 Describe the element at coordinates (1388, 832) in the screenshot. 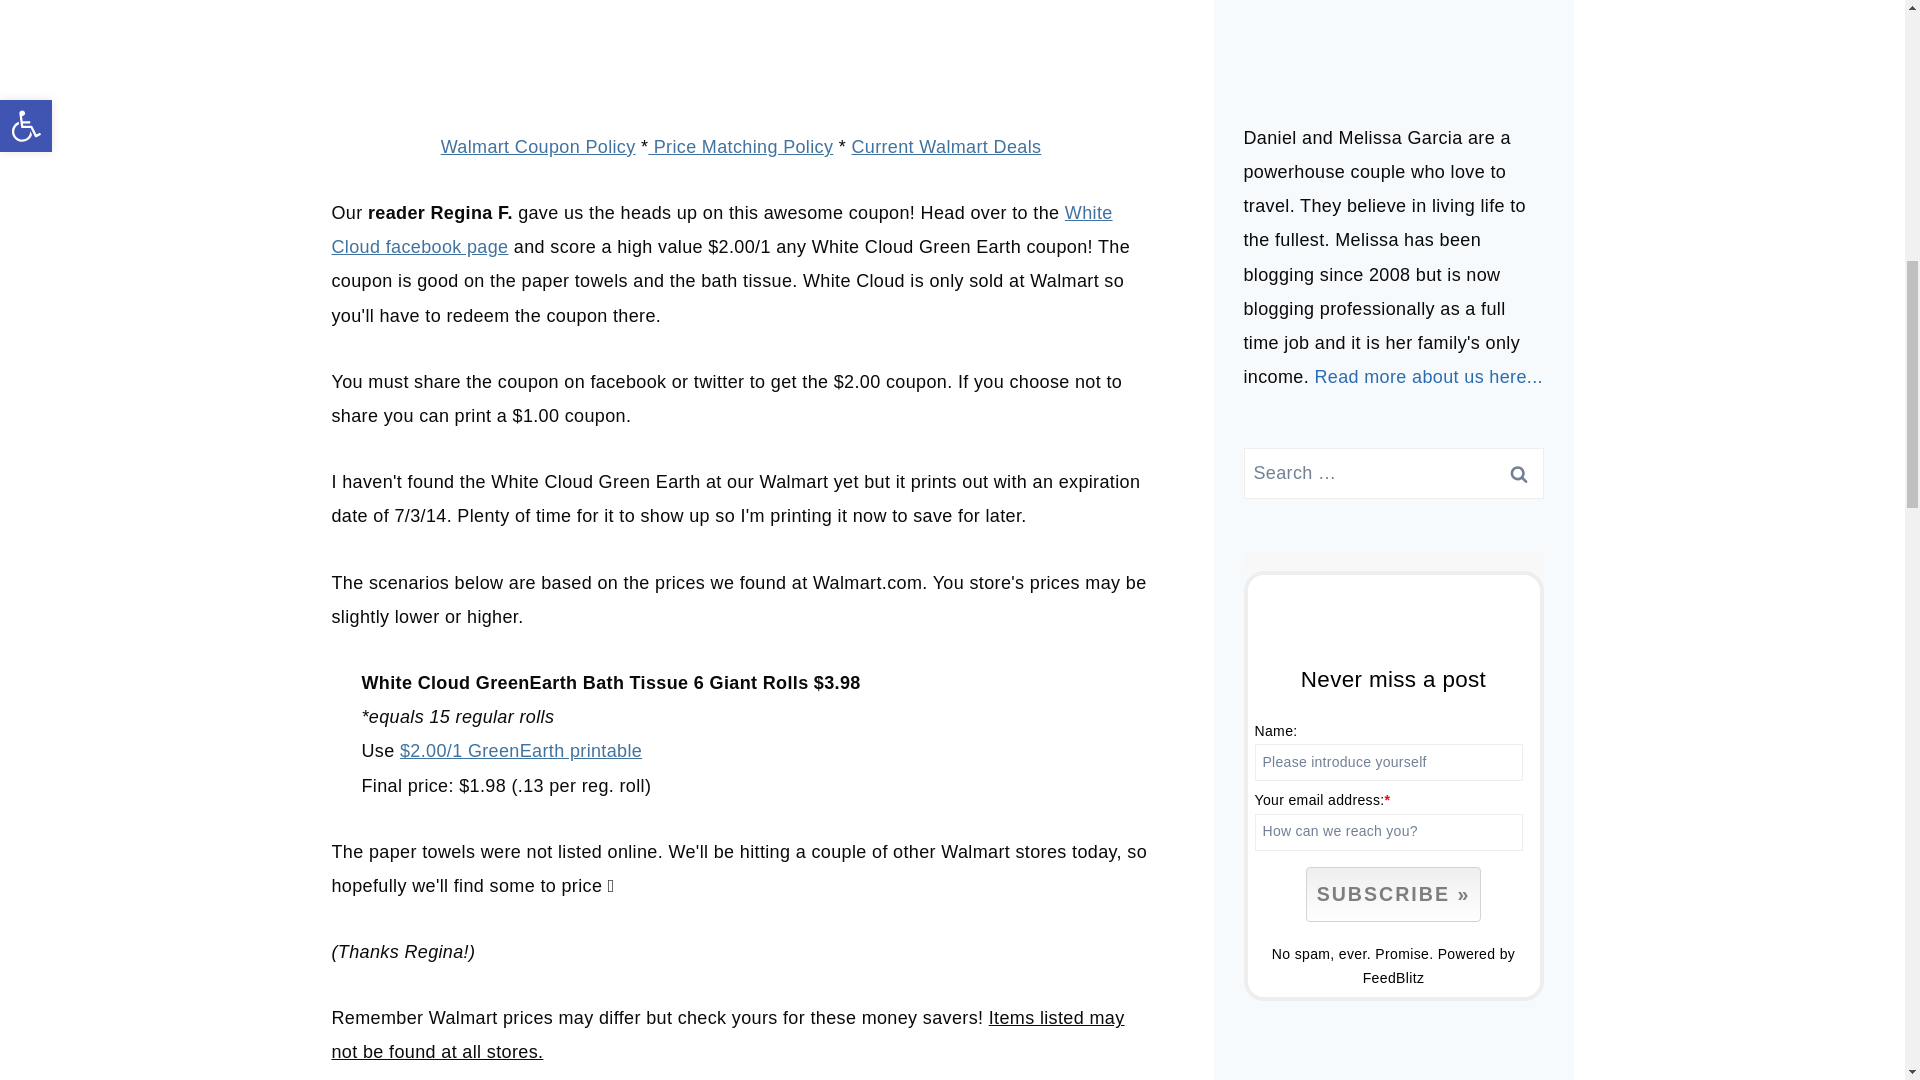

I see `How can we reach you?` at that location.